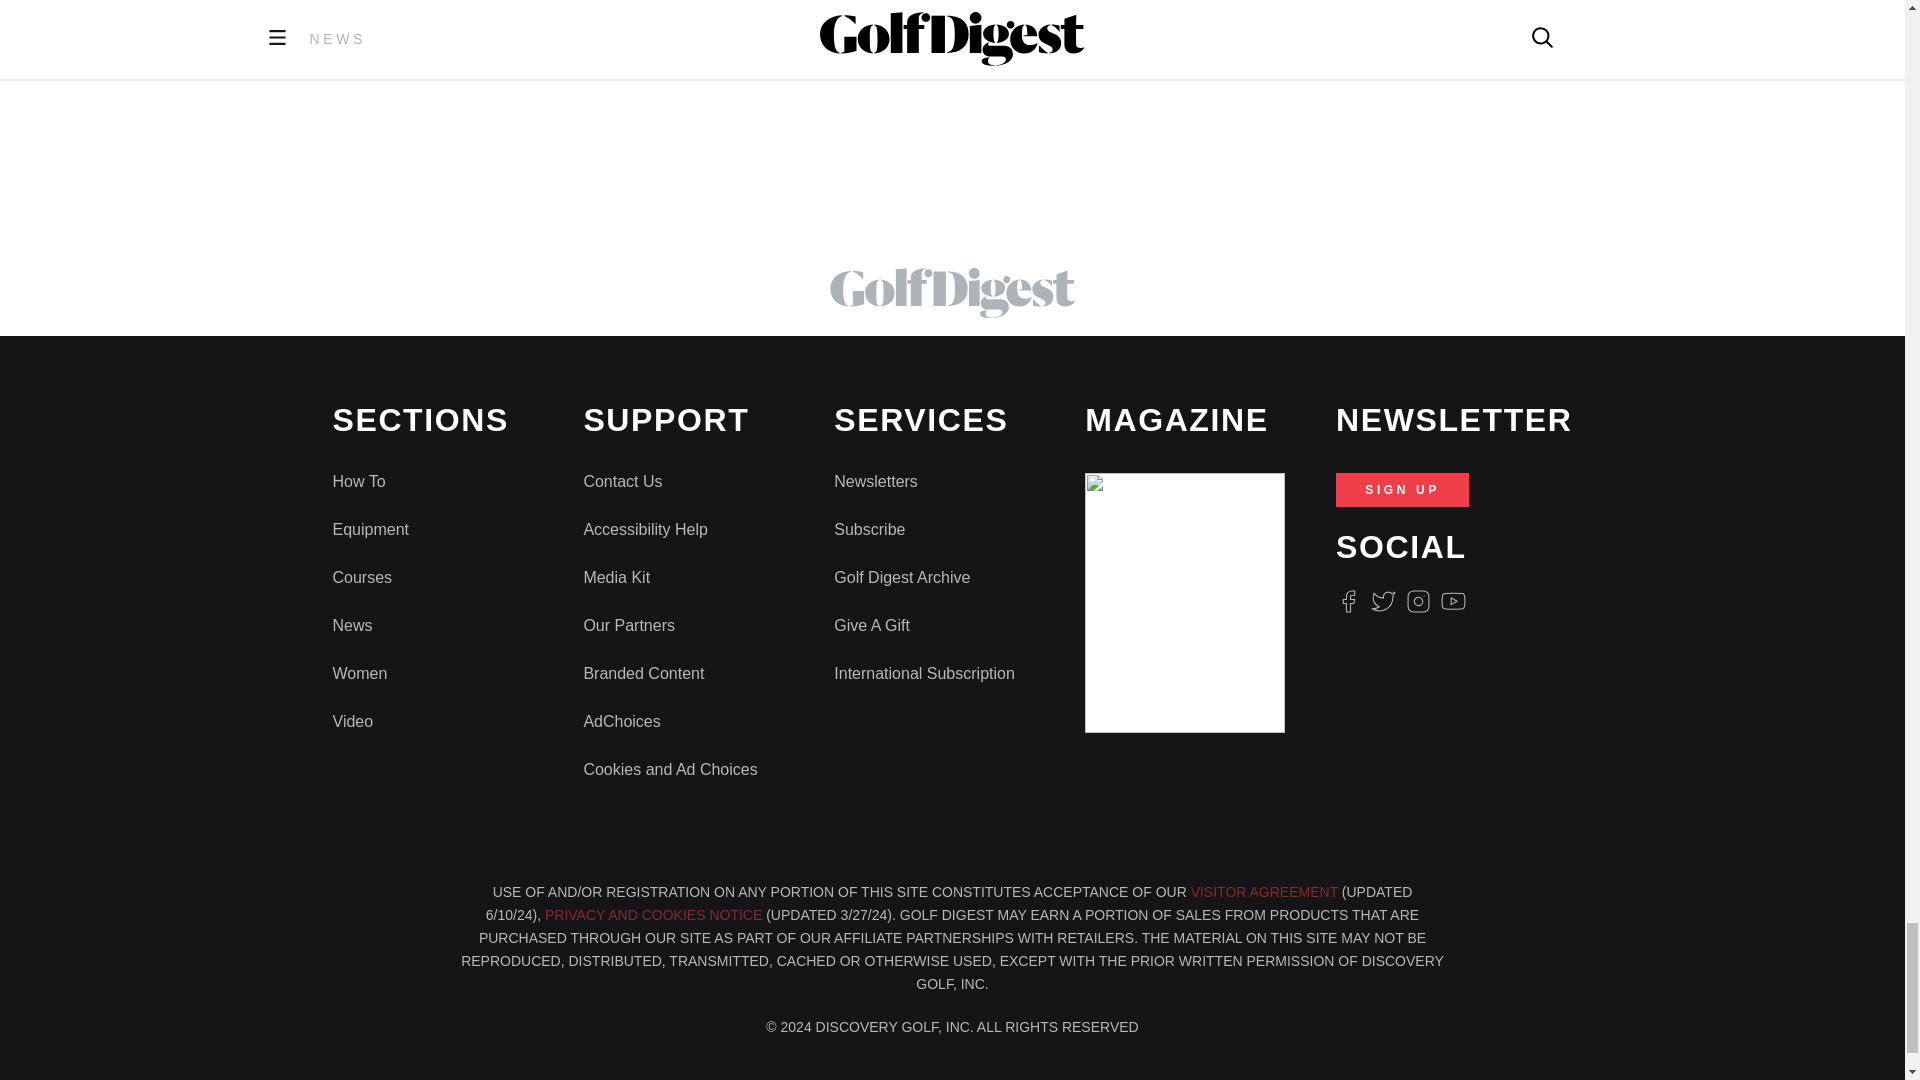 The image size is (1920, 1080). I want to click on Youtube Icon, so click(1454, 601).